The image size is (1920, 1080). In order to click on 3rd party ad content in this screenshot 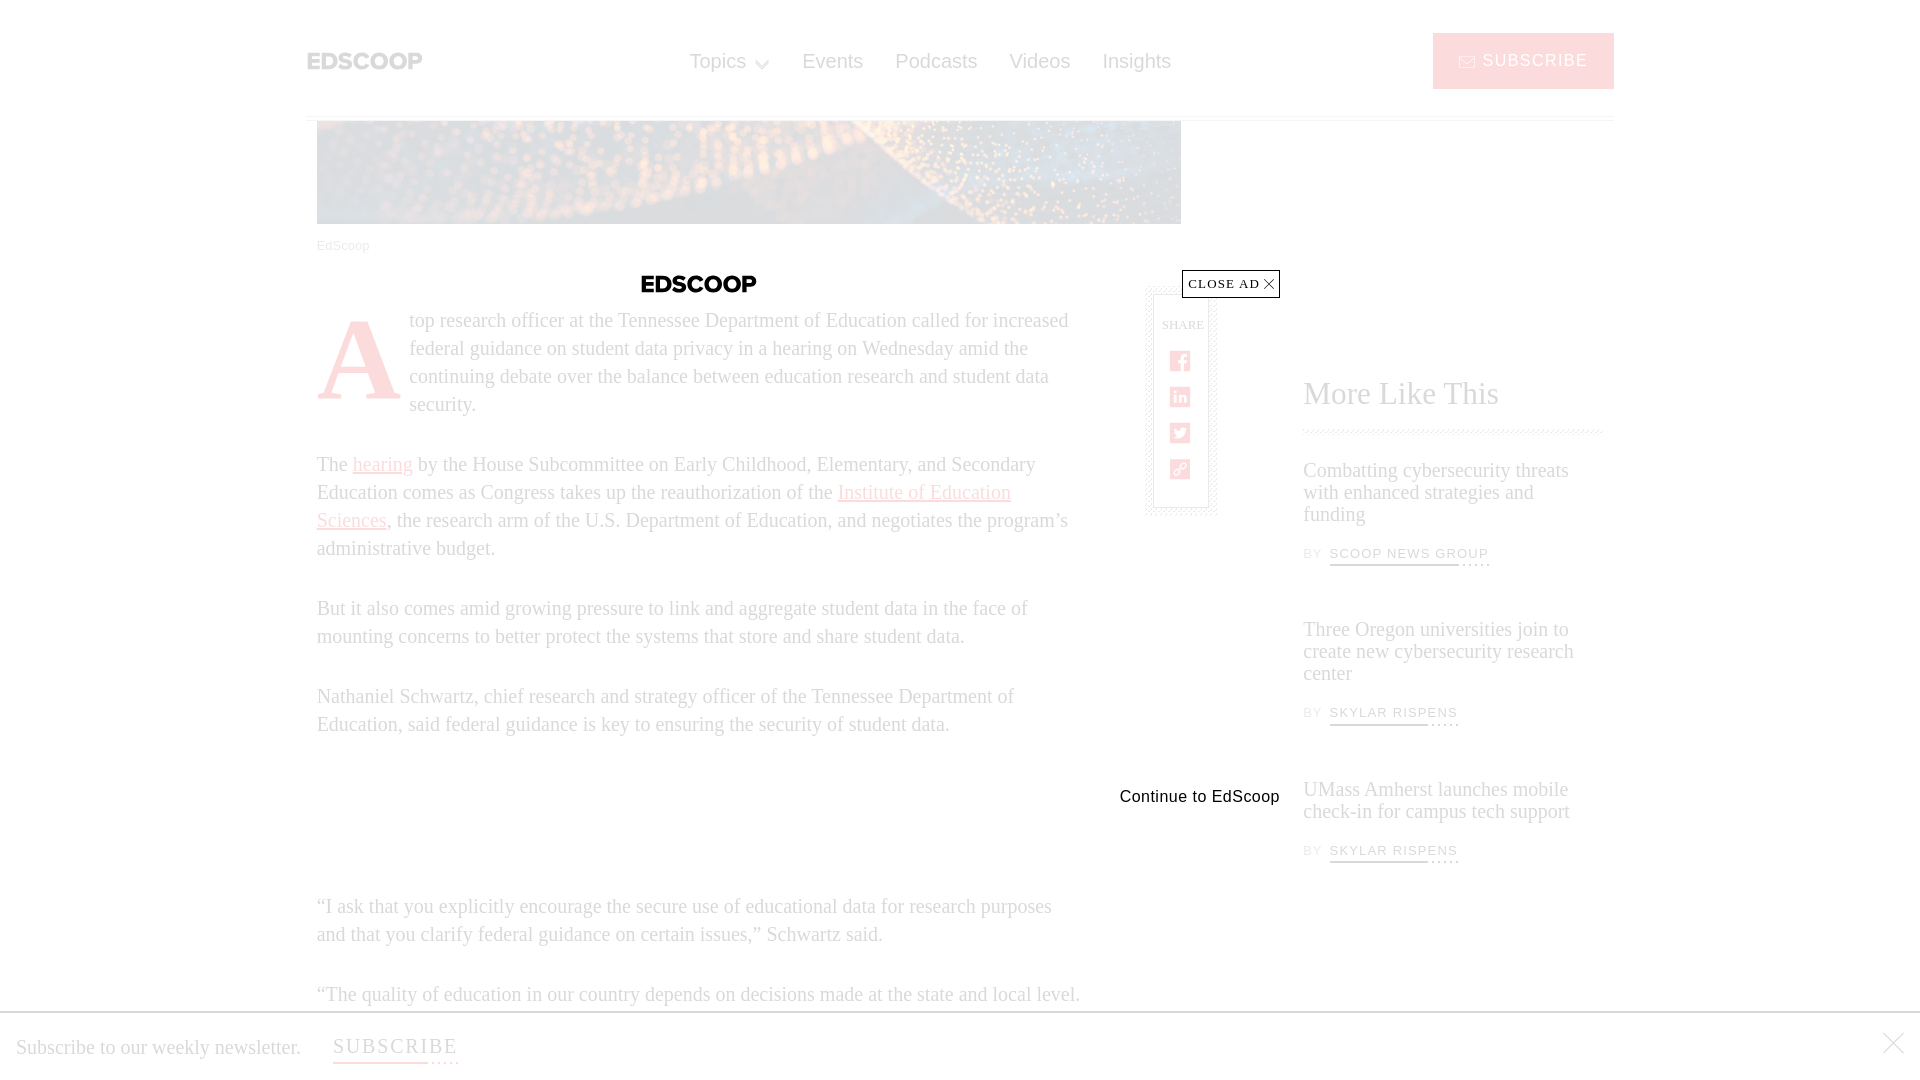, I will do `click(1453, 163)`.